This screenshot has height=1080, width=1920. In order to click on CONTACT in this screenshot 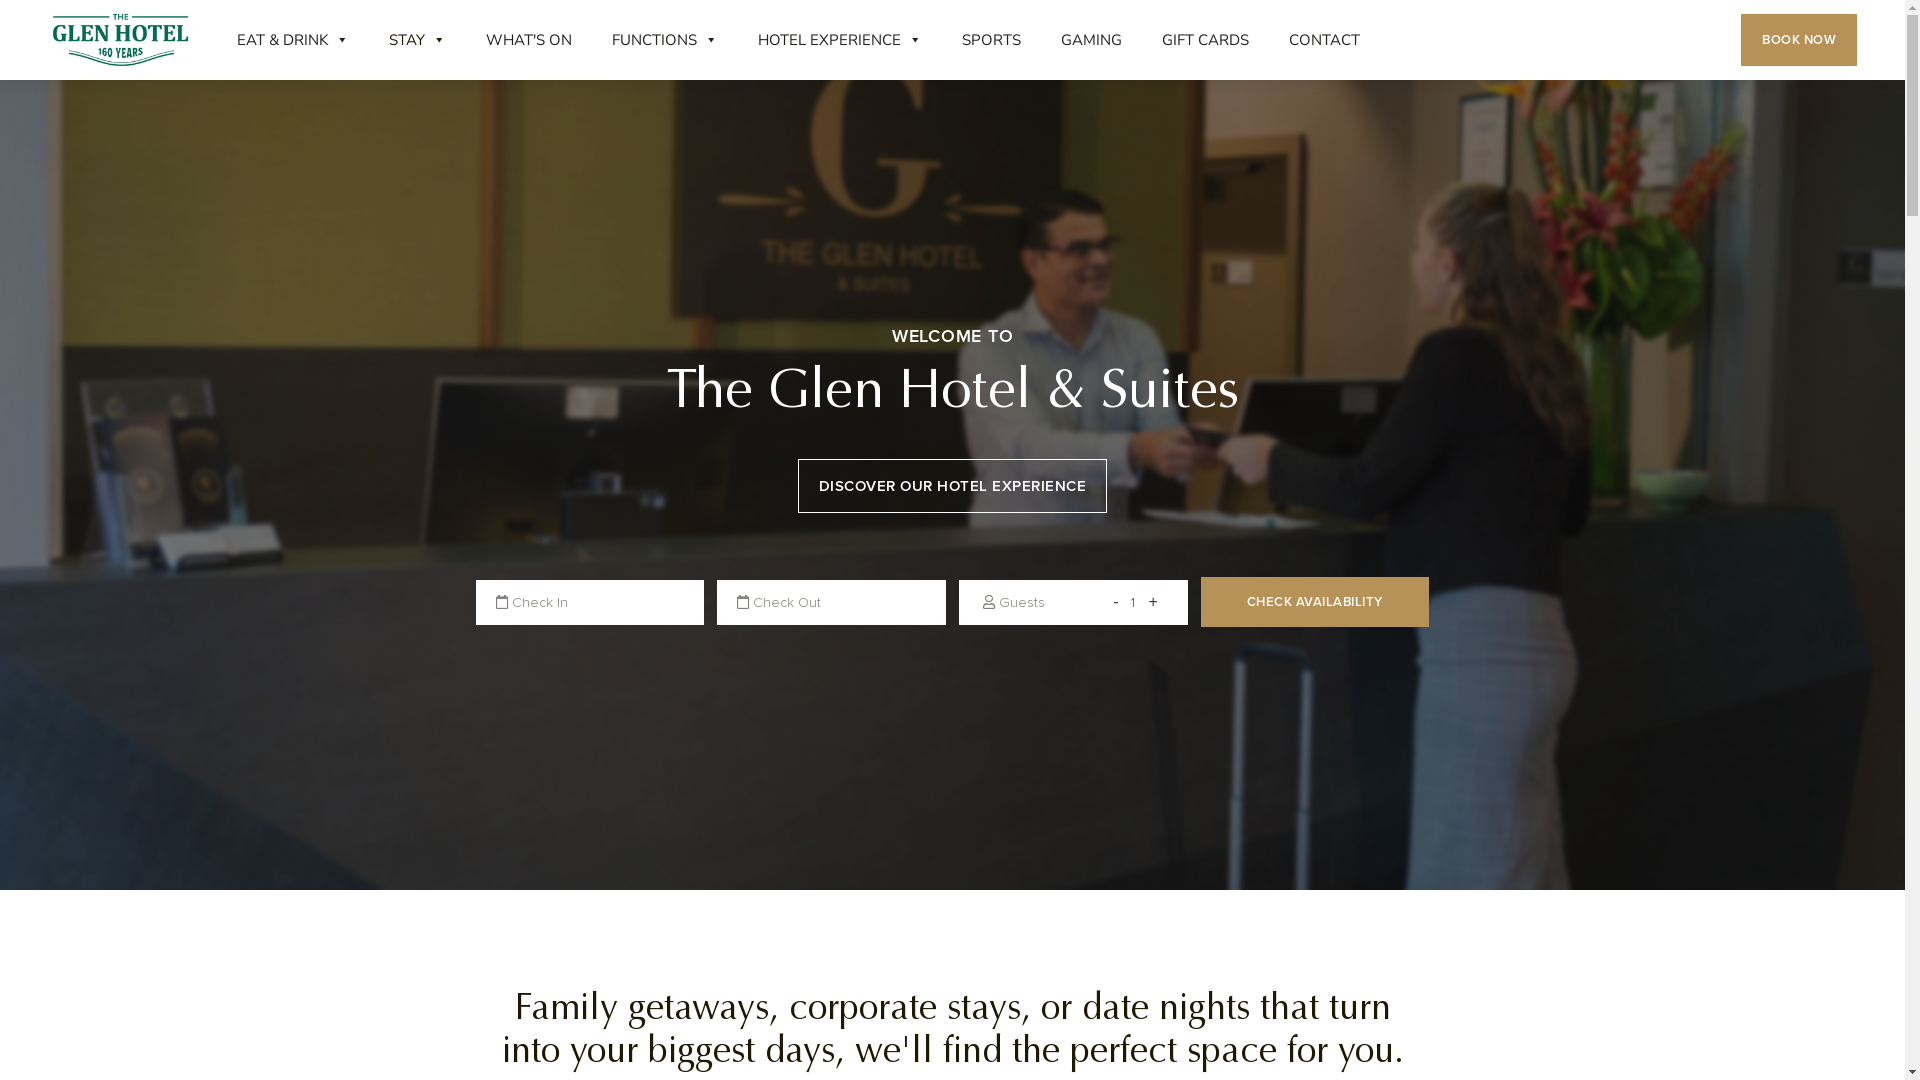, I will do `click(1324, 40)`.